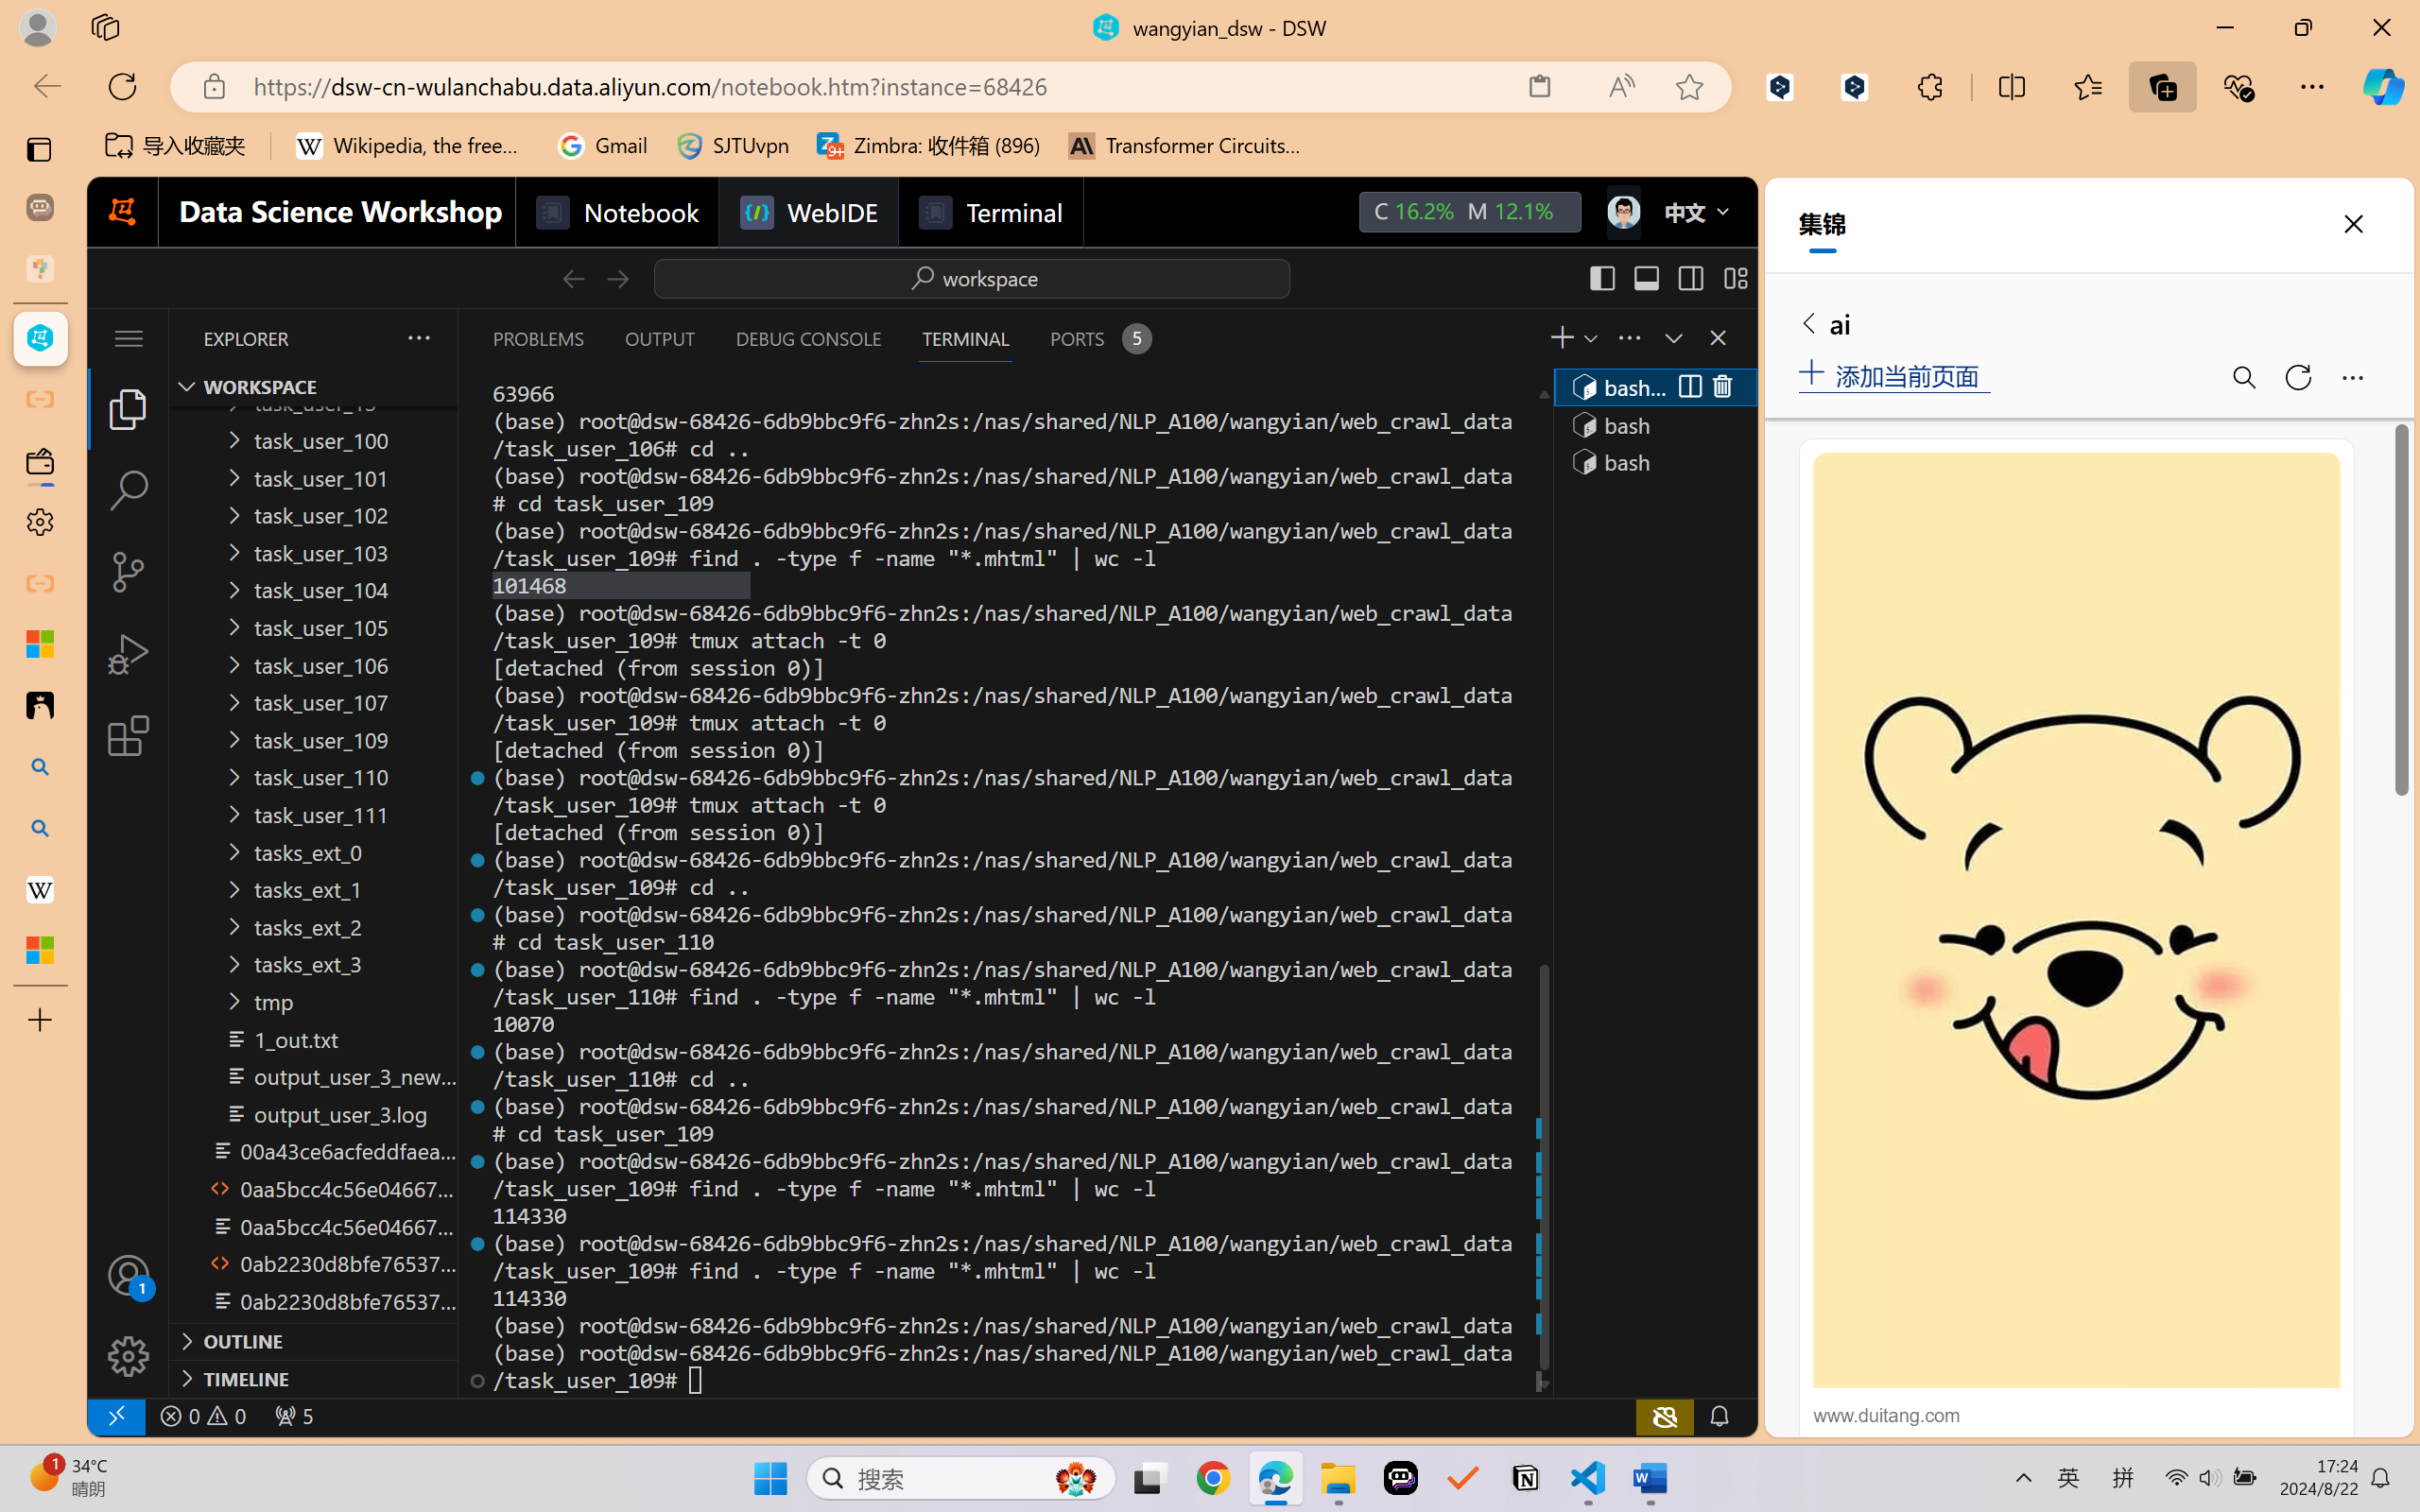  I want to click on Earth - Wikipedia, so click(40, 888).